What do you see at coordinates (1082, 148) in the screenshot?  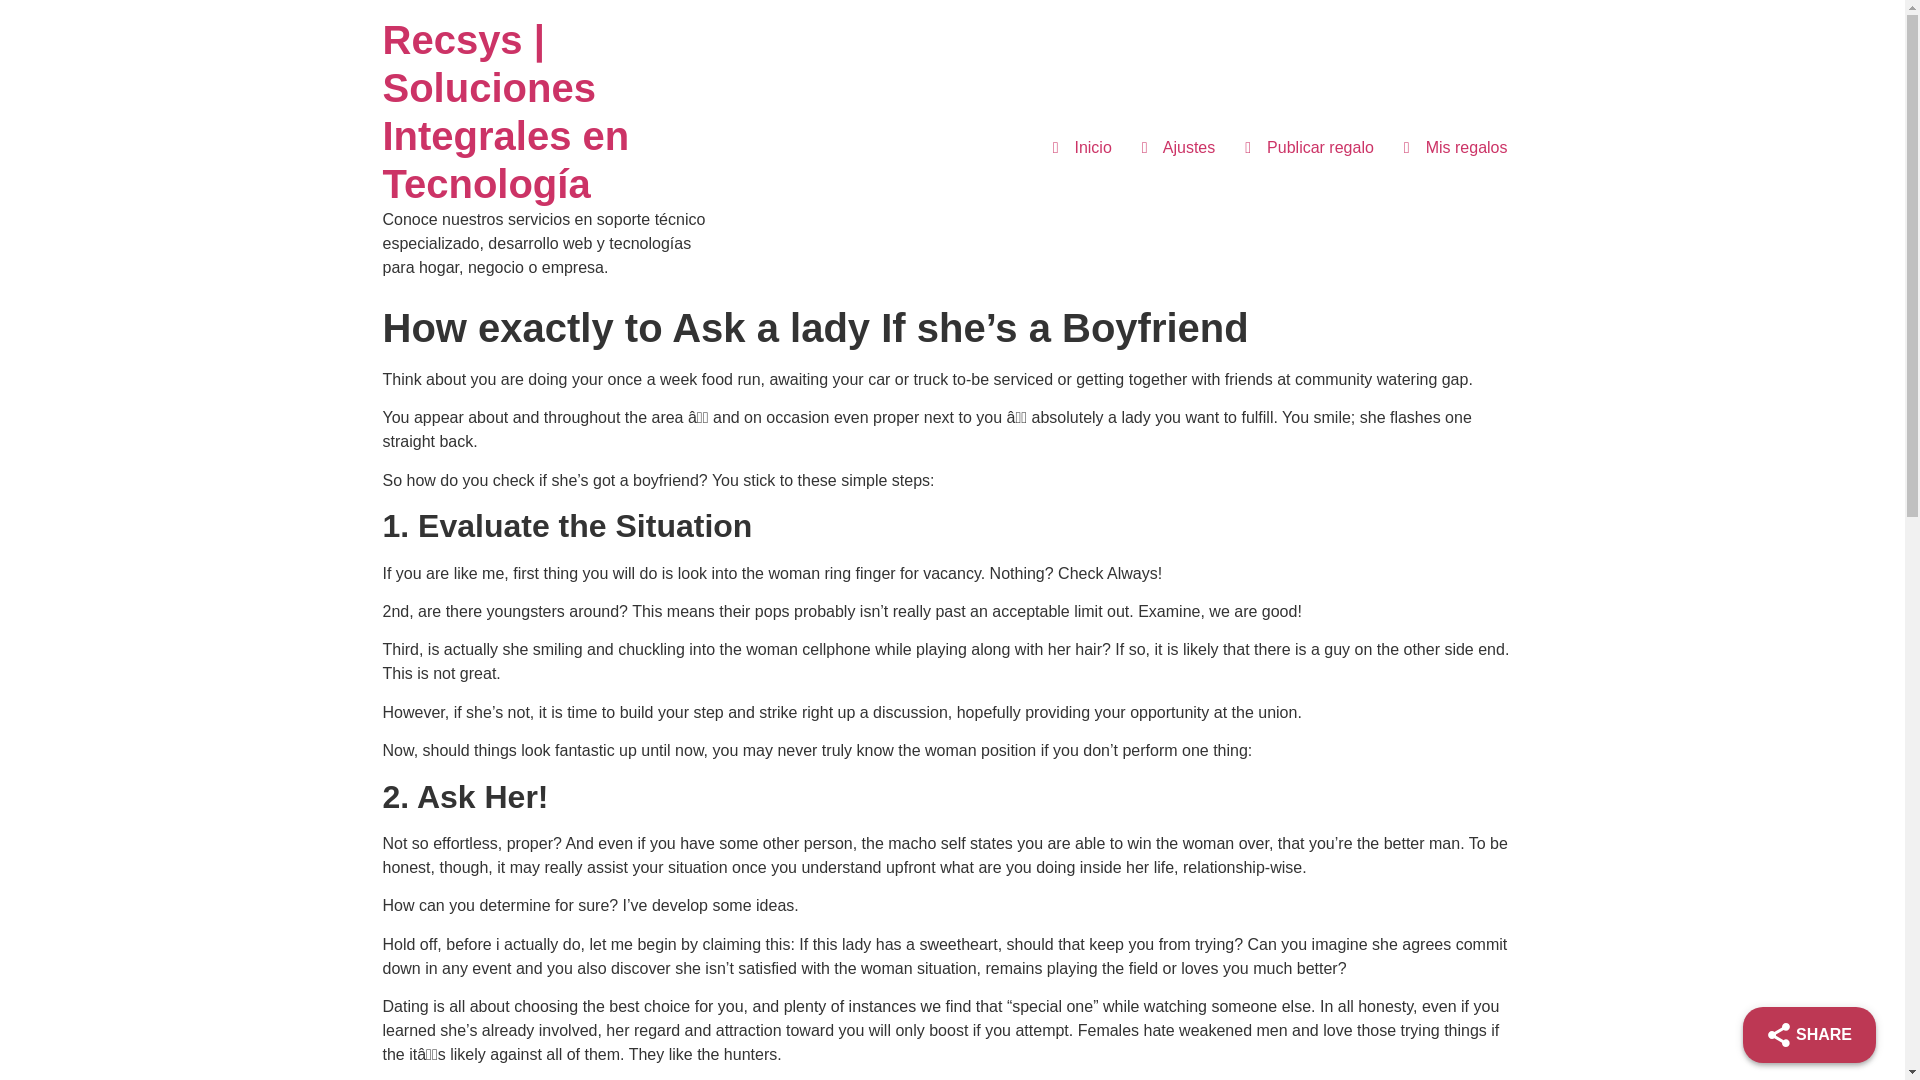 I see `Inicio` at bounding box center [1082, 148].